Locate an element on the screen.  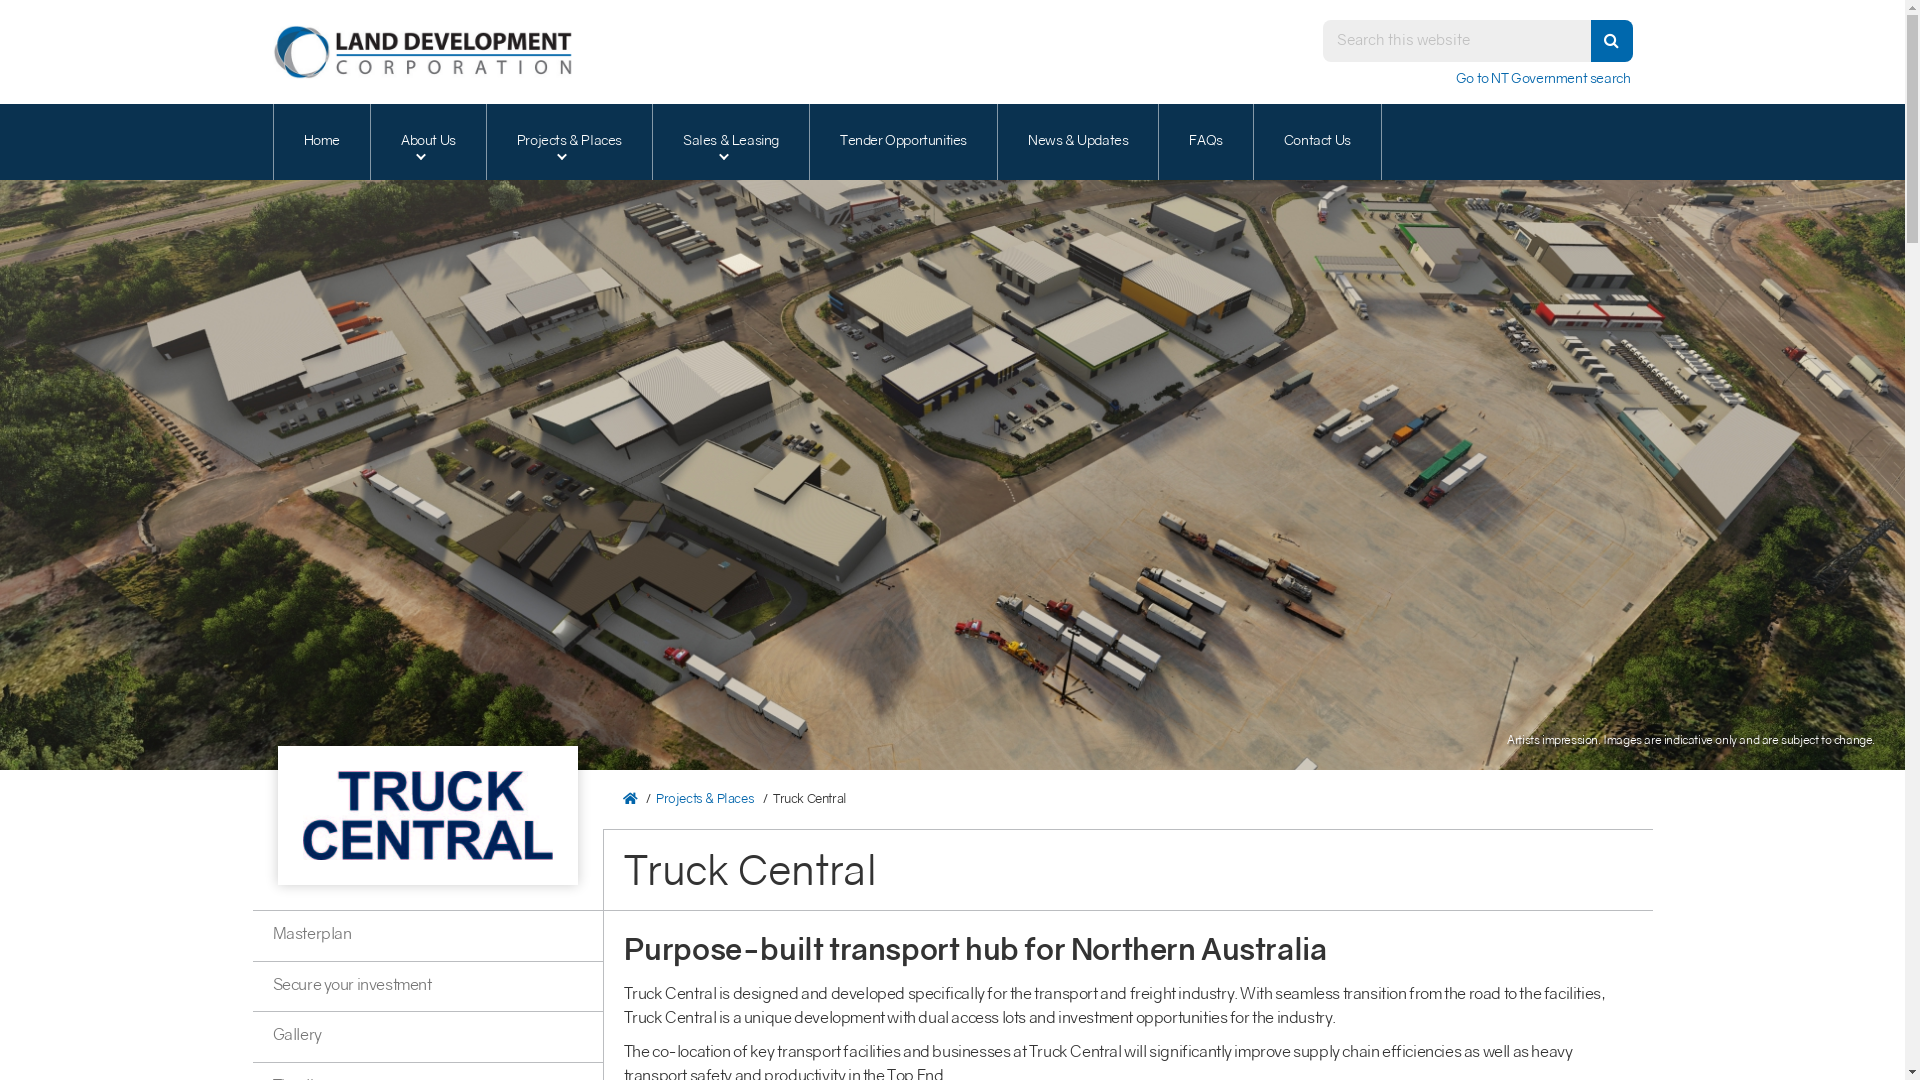
Contact Us is located at coordinates (1317, 142).